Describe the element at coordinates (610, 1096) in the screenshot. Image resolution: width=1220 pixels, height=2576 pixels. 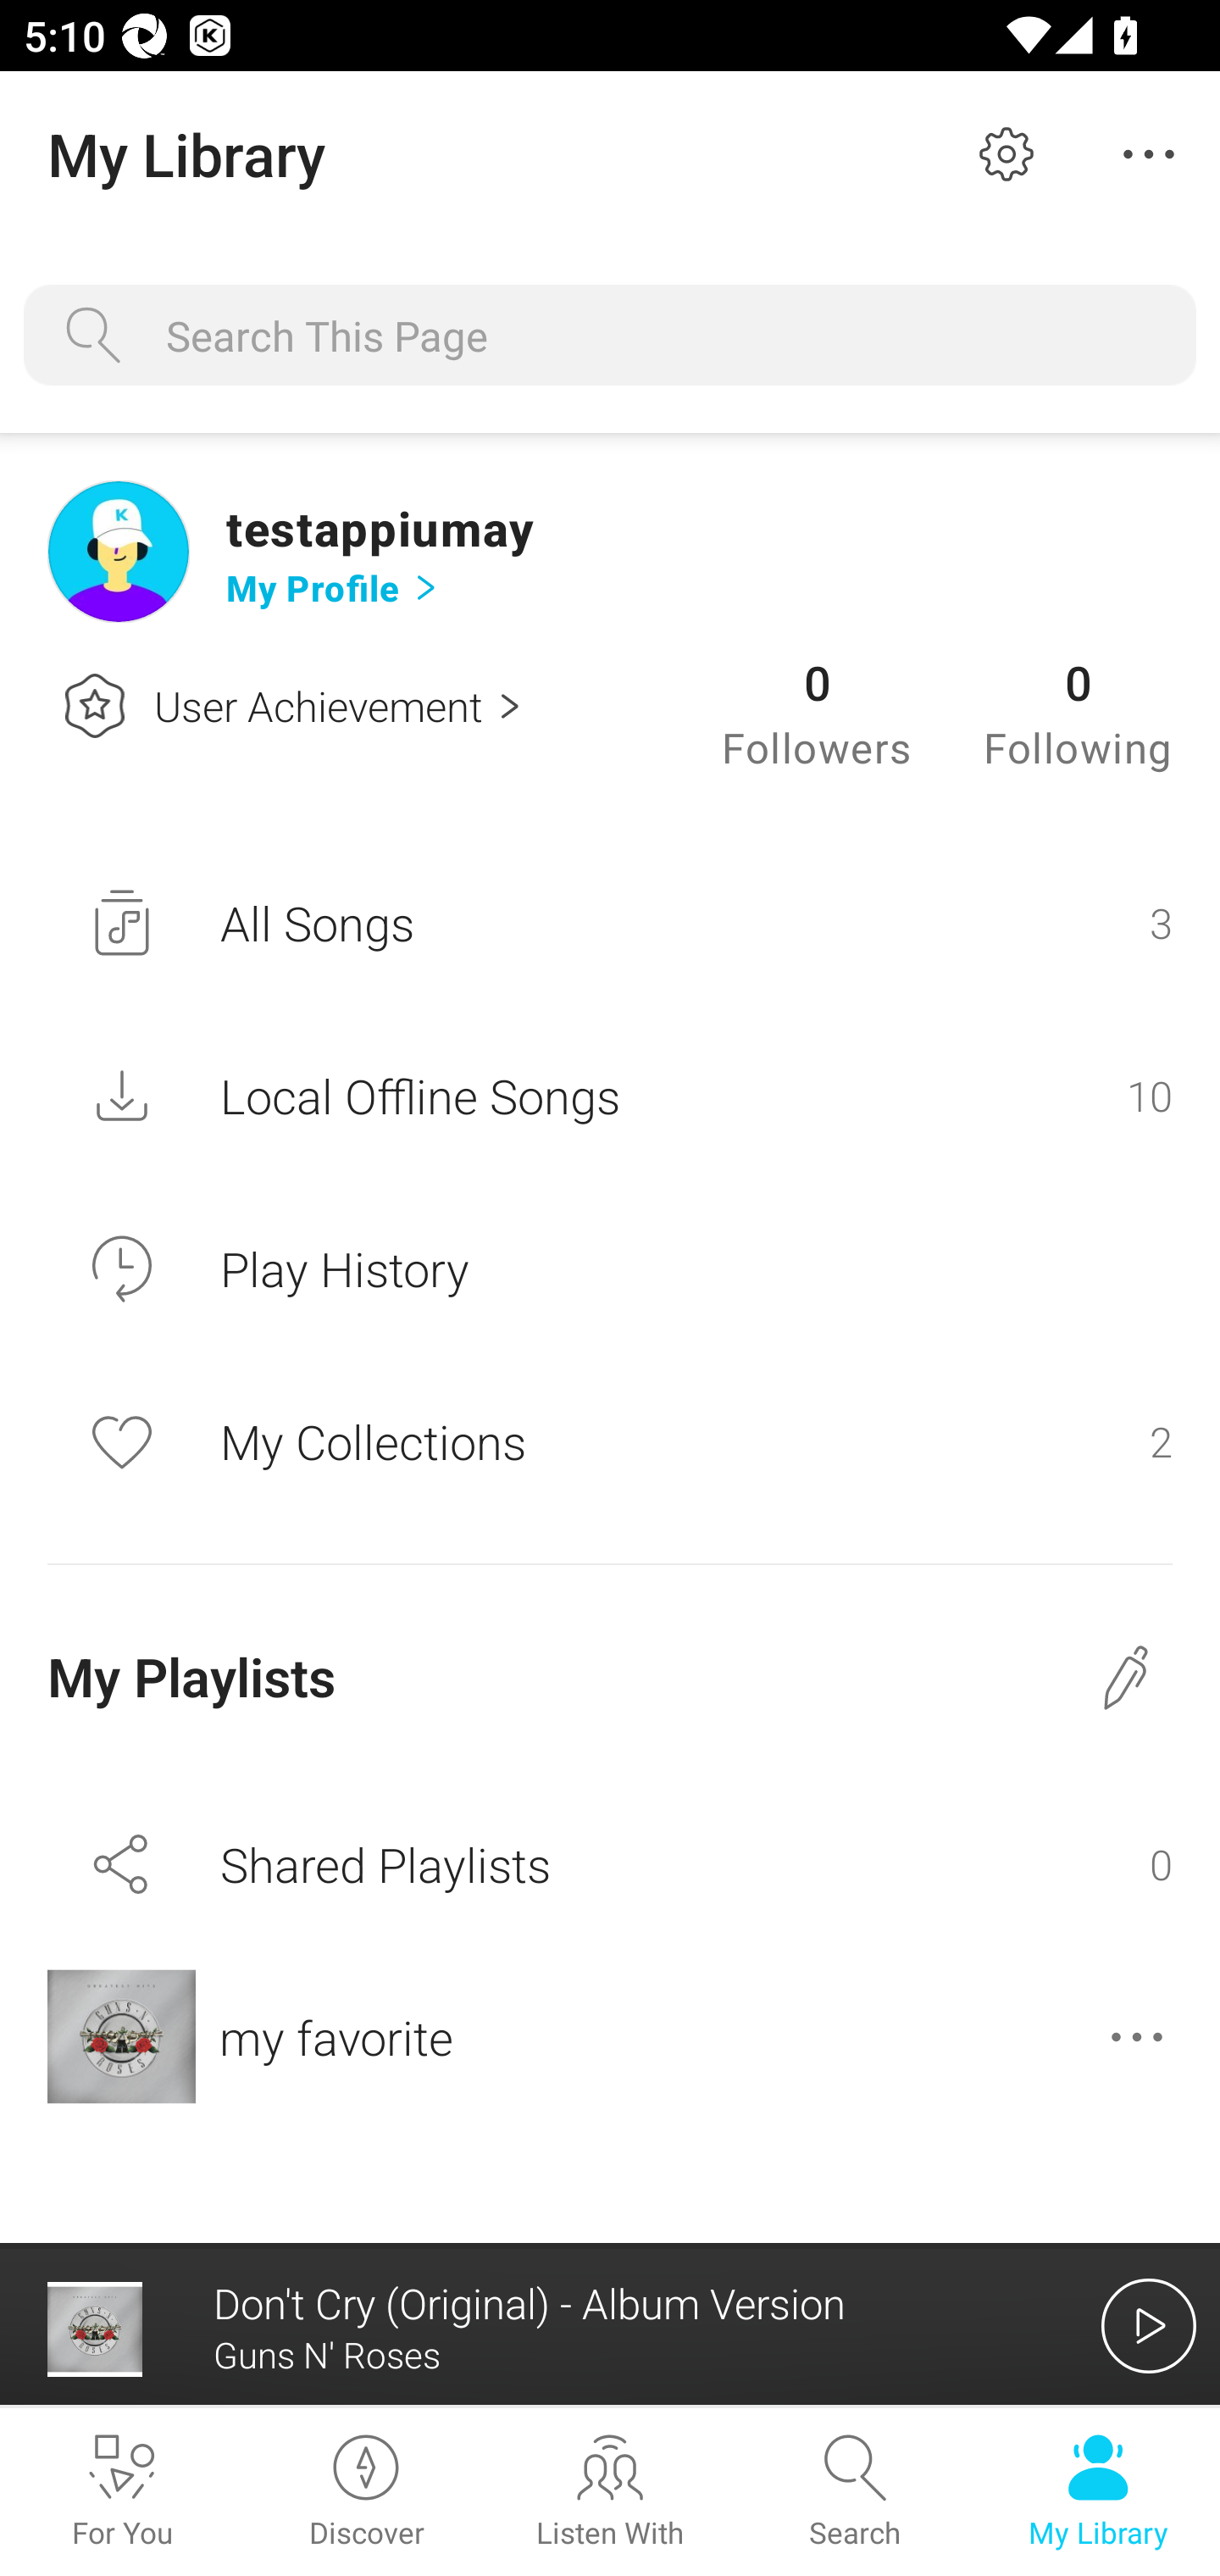
I see `Local Offline Songs 10` at that location.